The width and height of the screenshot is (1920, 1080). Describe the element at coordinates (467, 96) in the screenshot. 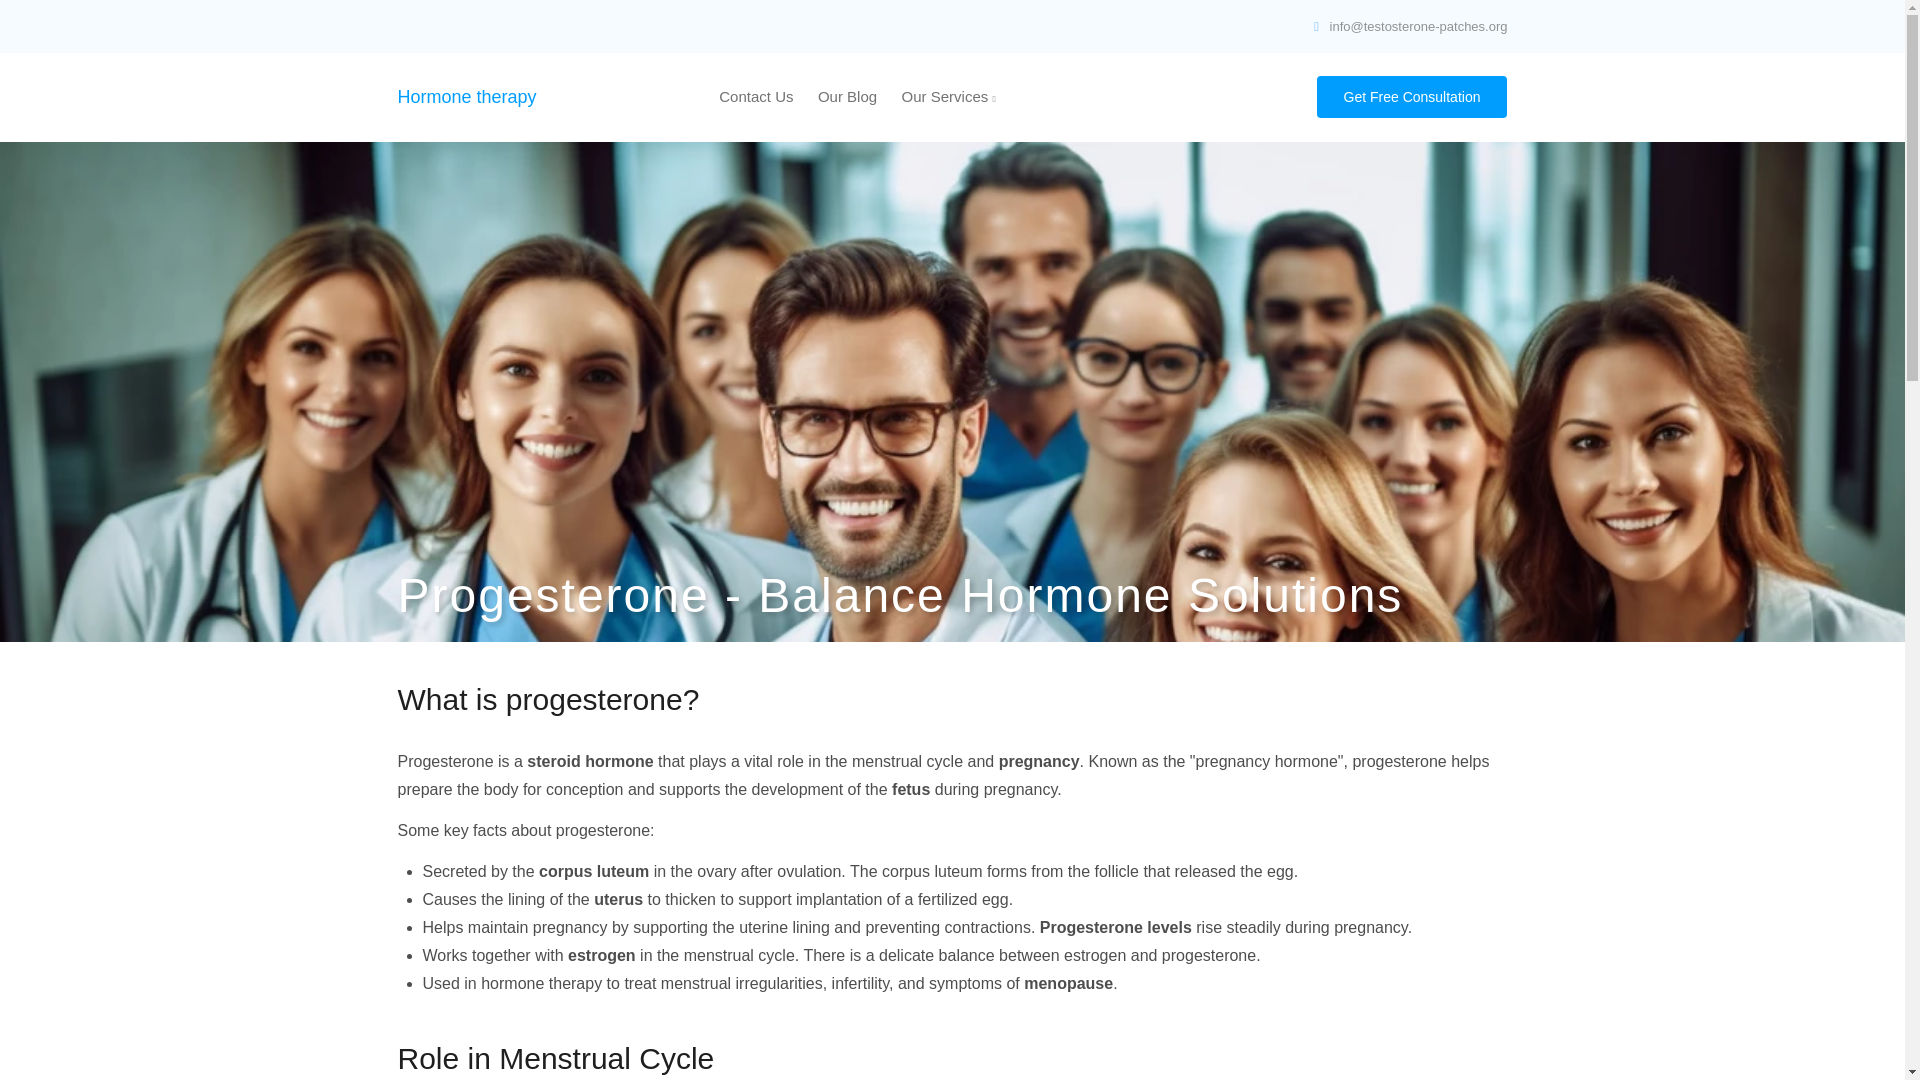

I see `Hormone therapy` at that location.